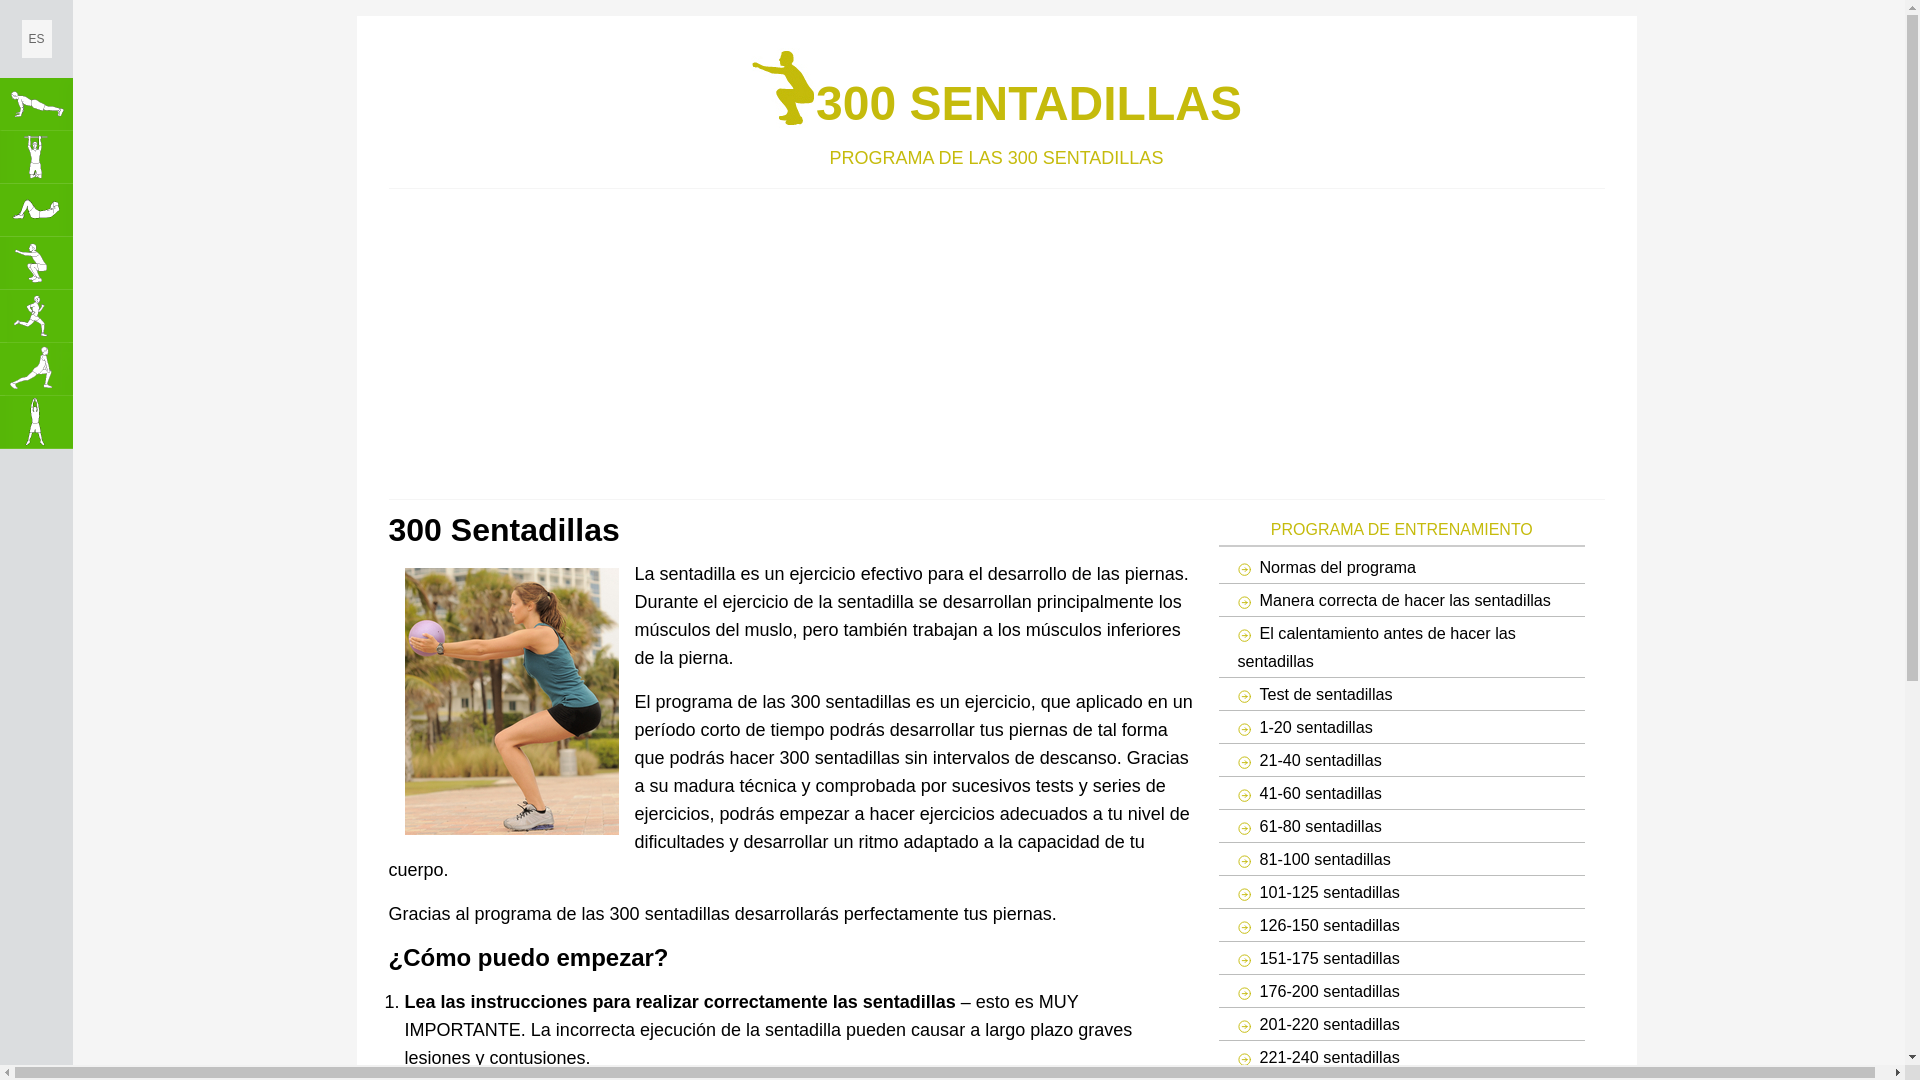 The width and height of the screenshot is (1920, 1080). What do you see at coordinates (996, 88) in the screenshot?
I see `300 SENTADILLAS` at bounding box center [996, 88].